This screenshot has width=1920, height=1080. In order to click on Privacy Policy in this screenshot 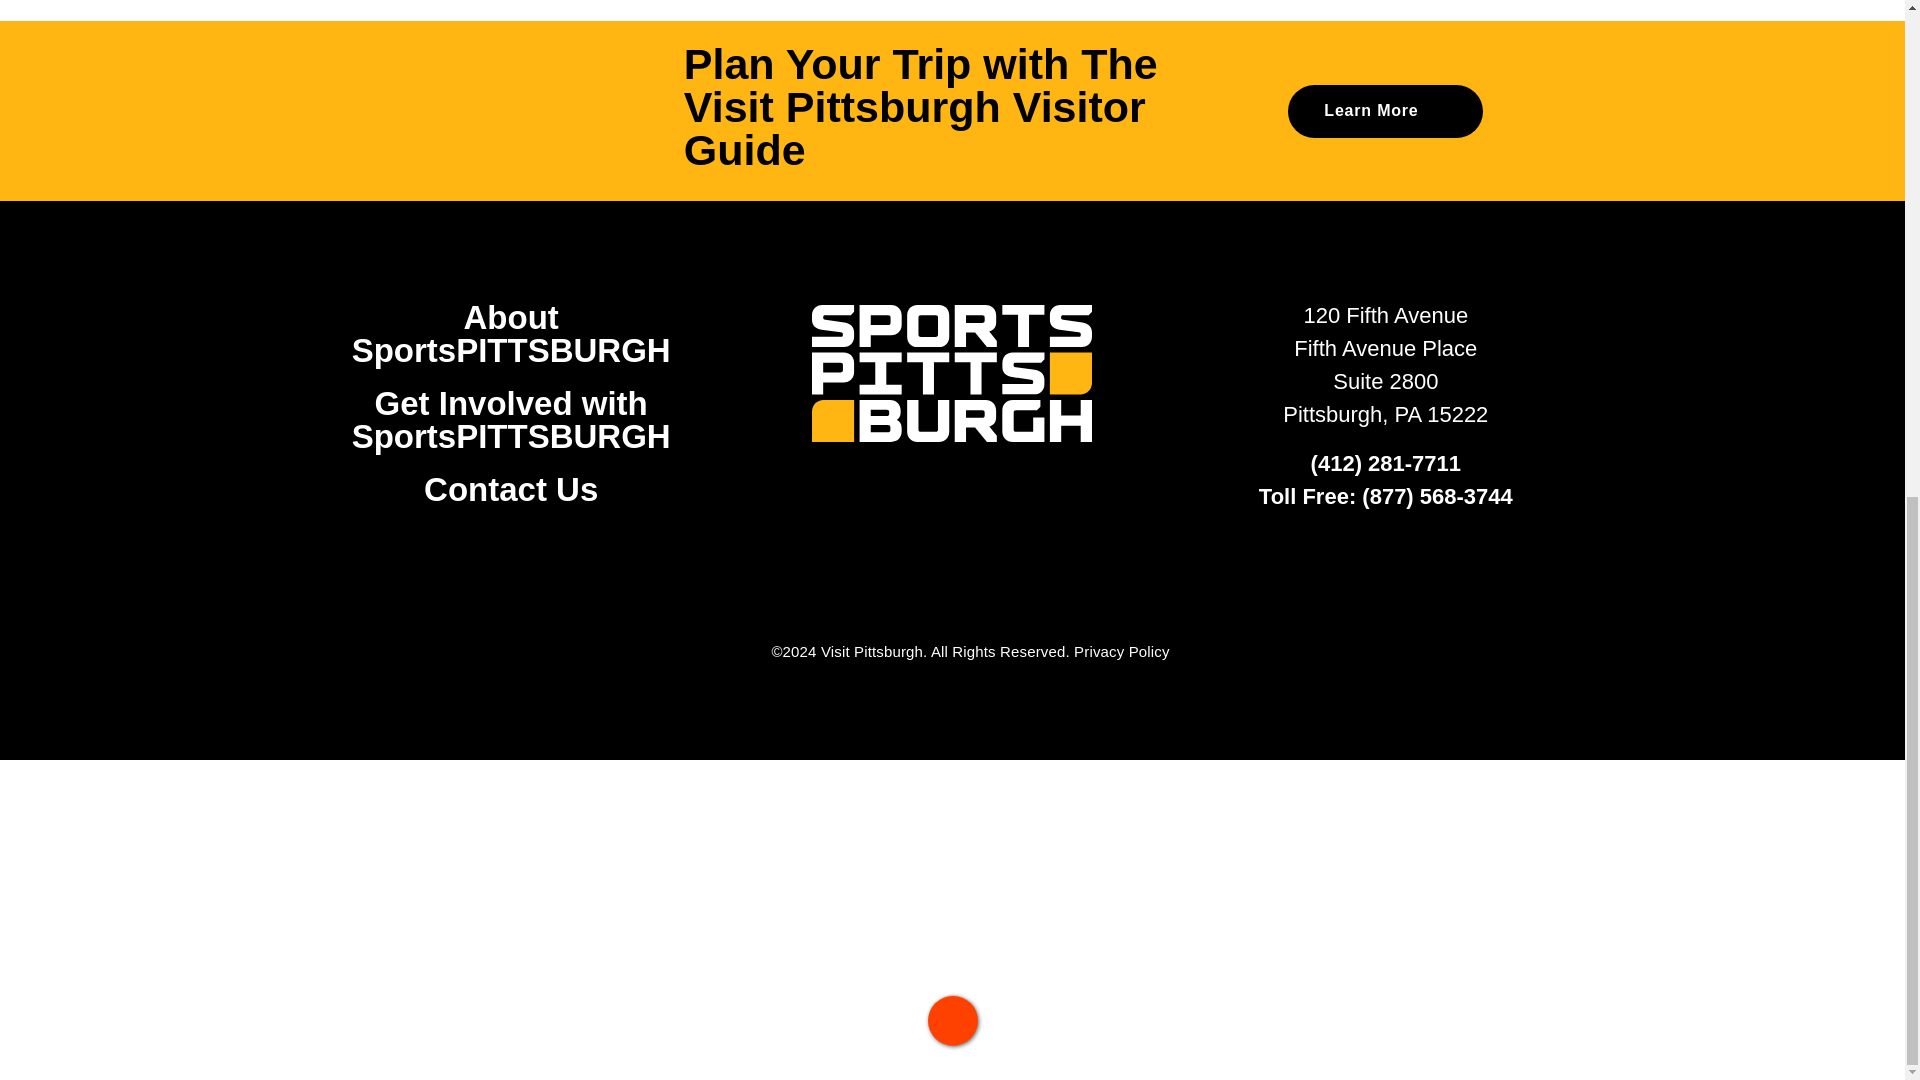, I will do `click(1121, 650)`.